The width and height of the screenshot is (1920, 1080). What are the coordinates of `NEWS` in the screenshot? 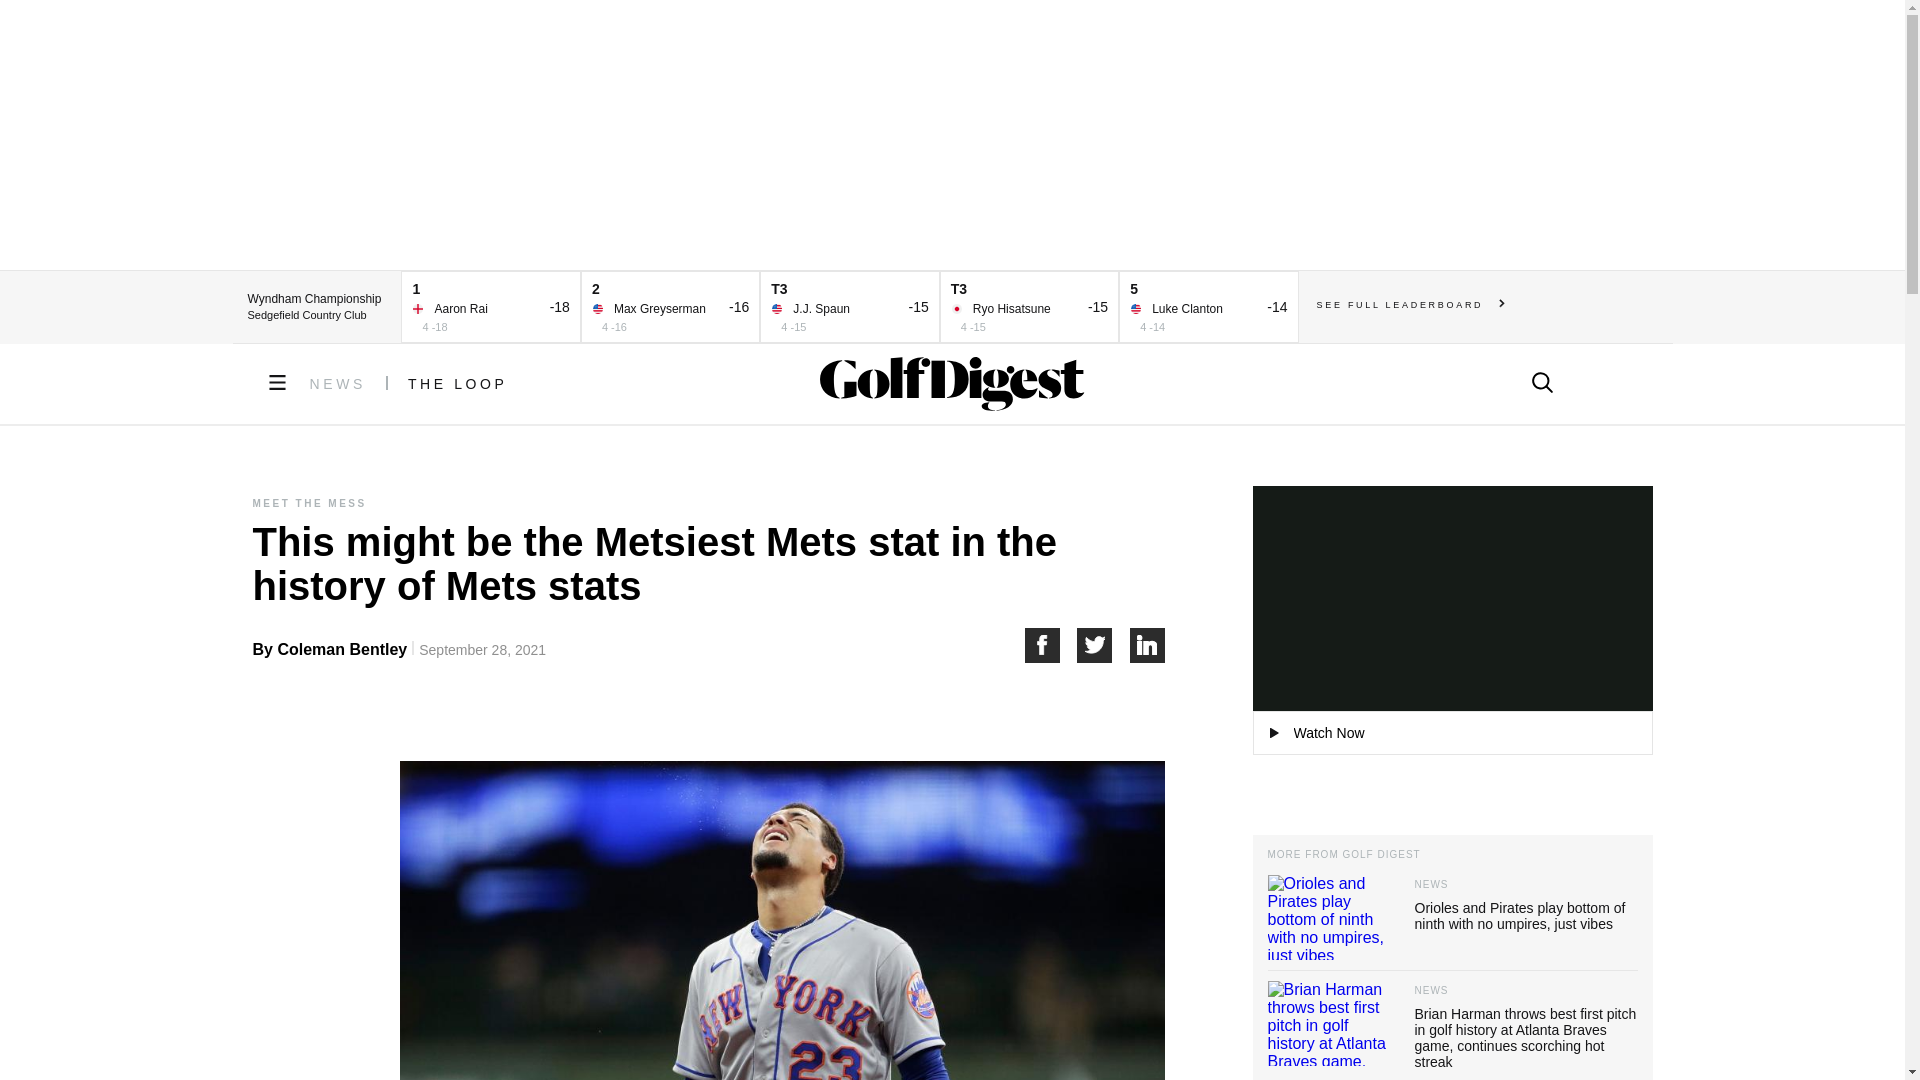 It's located at (338, 384).